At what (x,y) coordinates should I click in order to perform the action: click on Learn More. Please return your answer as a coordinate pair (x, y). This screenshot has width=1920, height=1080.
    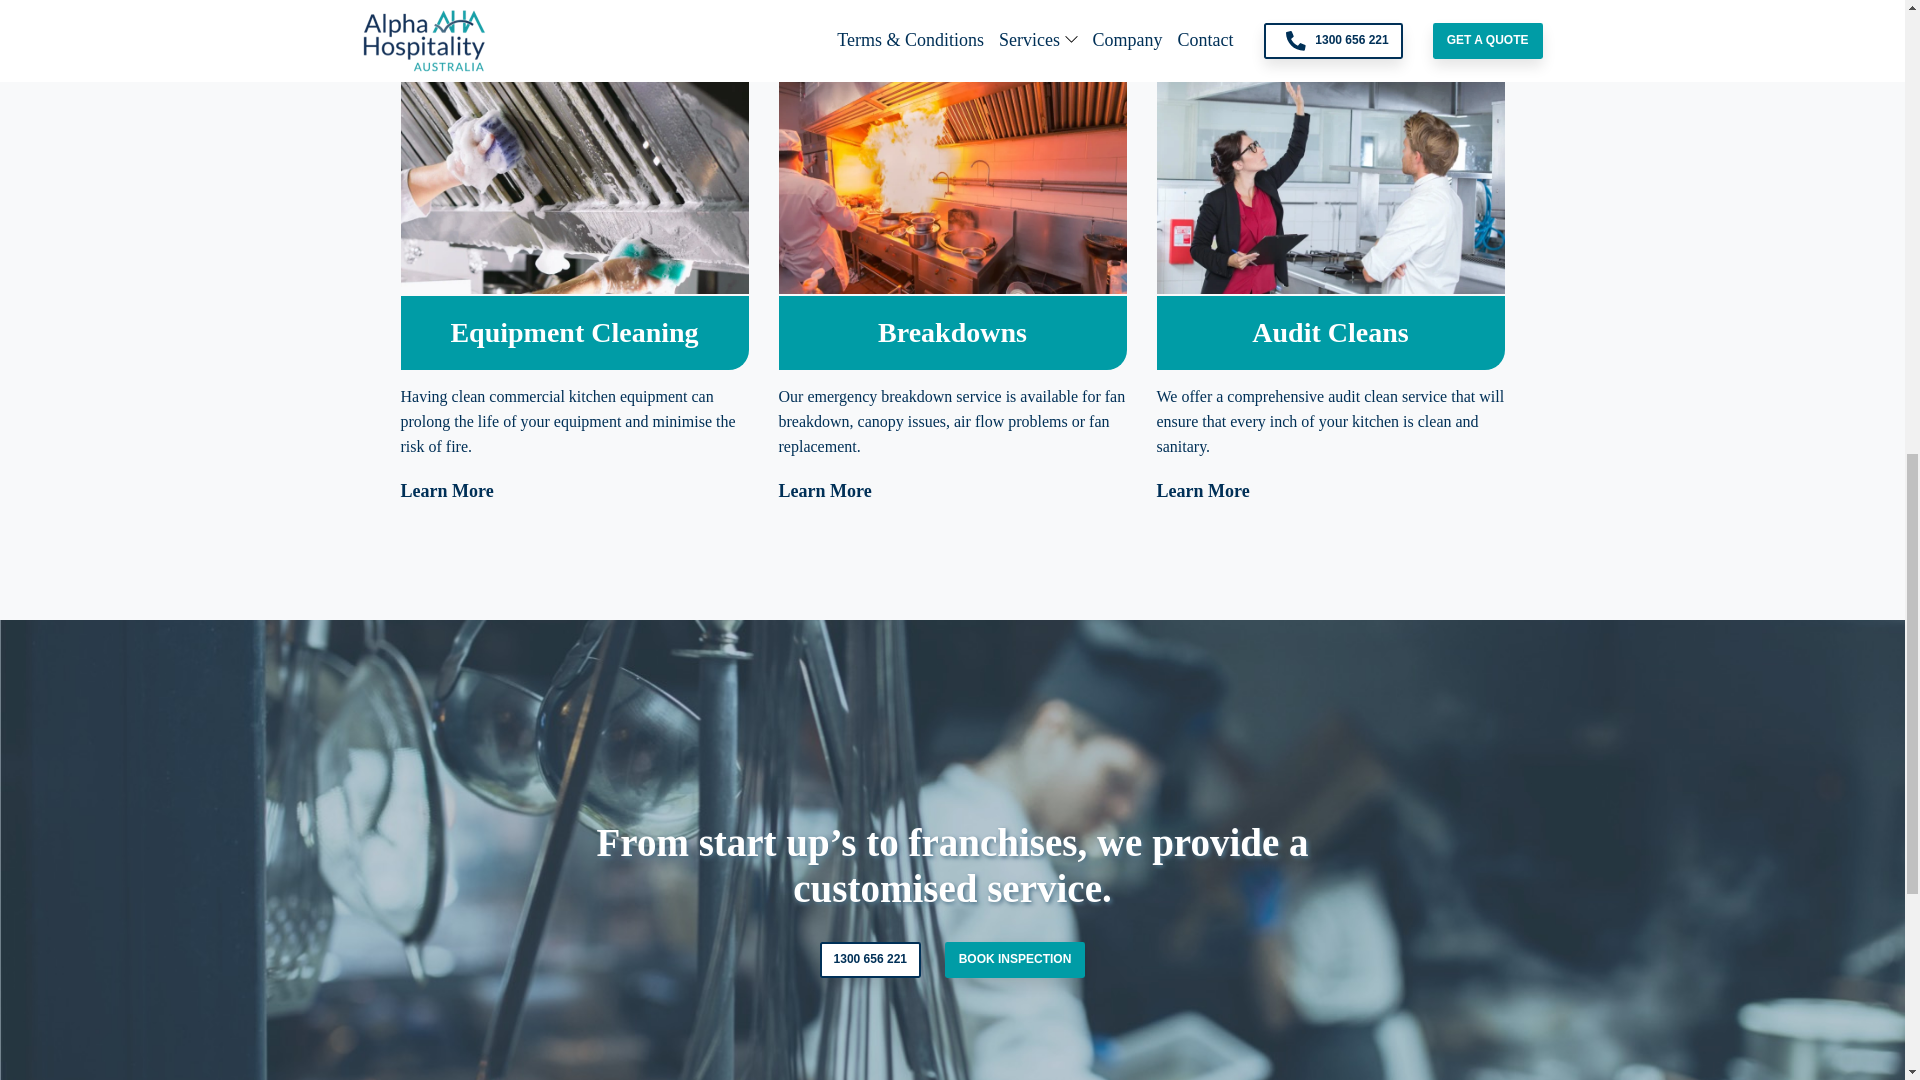
    Looking at the image, I should click on (446, 490).